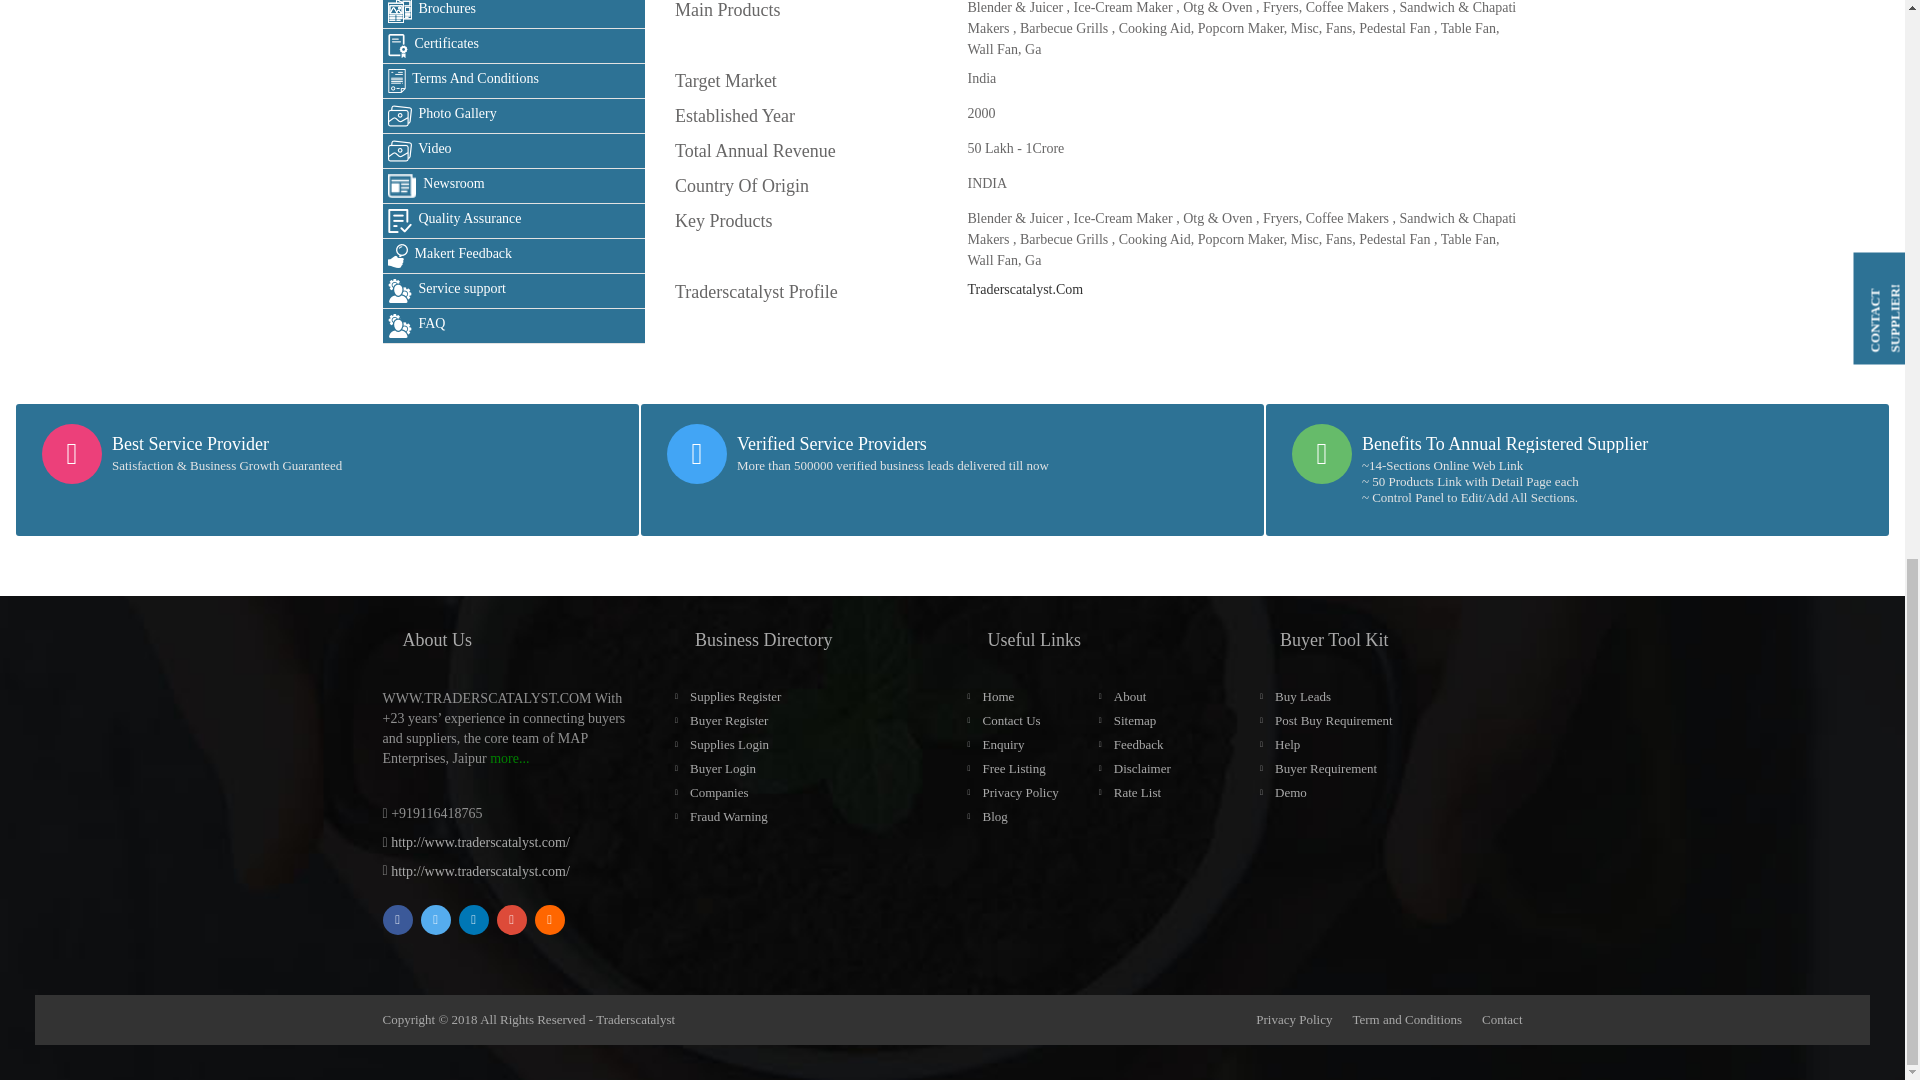 The image size is (1920, 1080). Describe the element at coordinates (514, 326) in the screenshot. I see `  FAQ` at that location.